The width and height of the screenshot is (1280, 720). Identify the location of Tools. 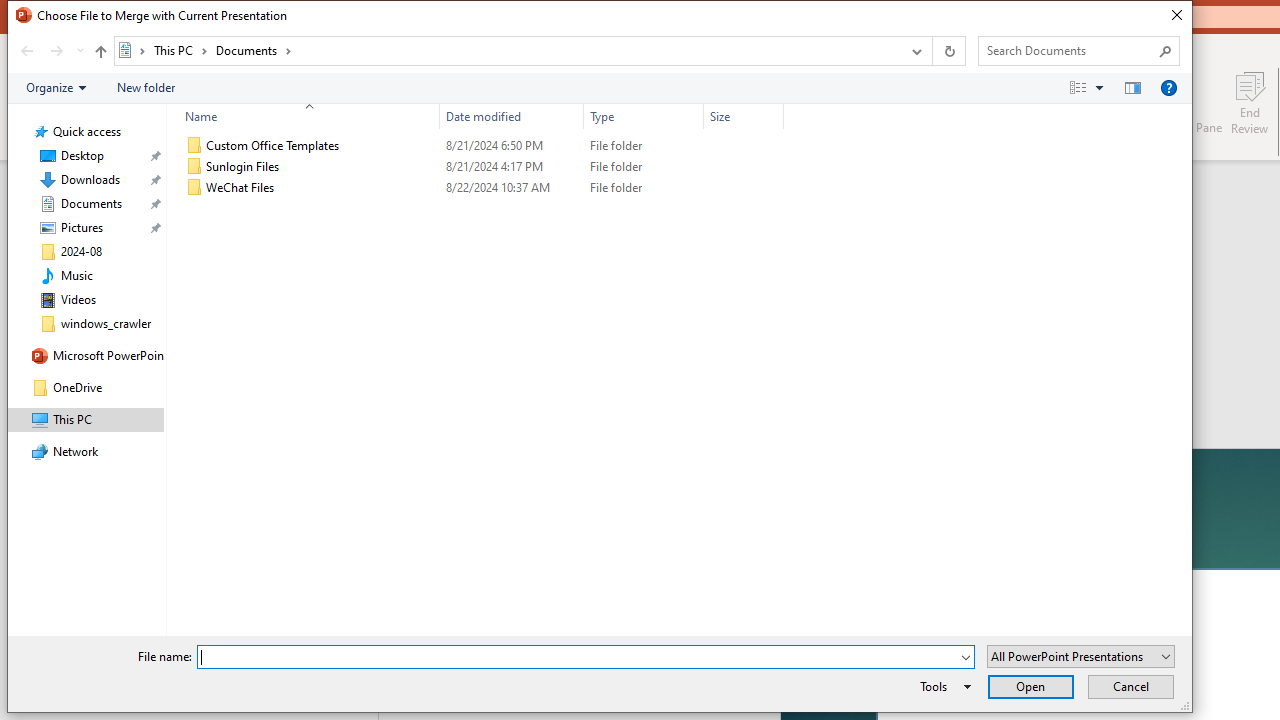
(942, 686).